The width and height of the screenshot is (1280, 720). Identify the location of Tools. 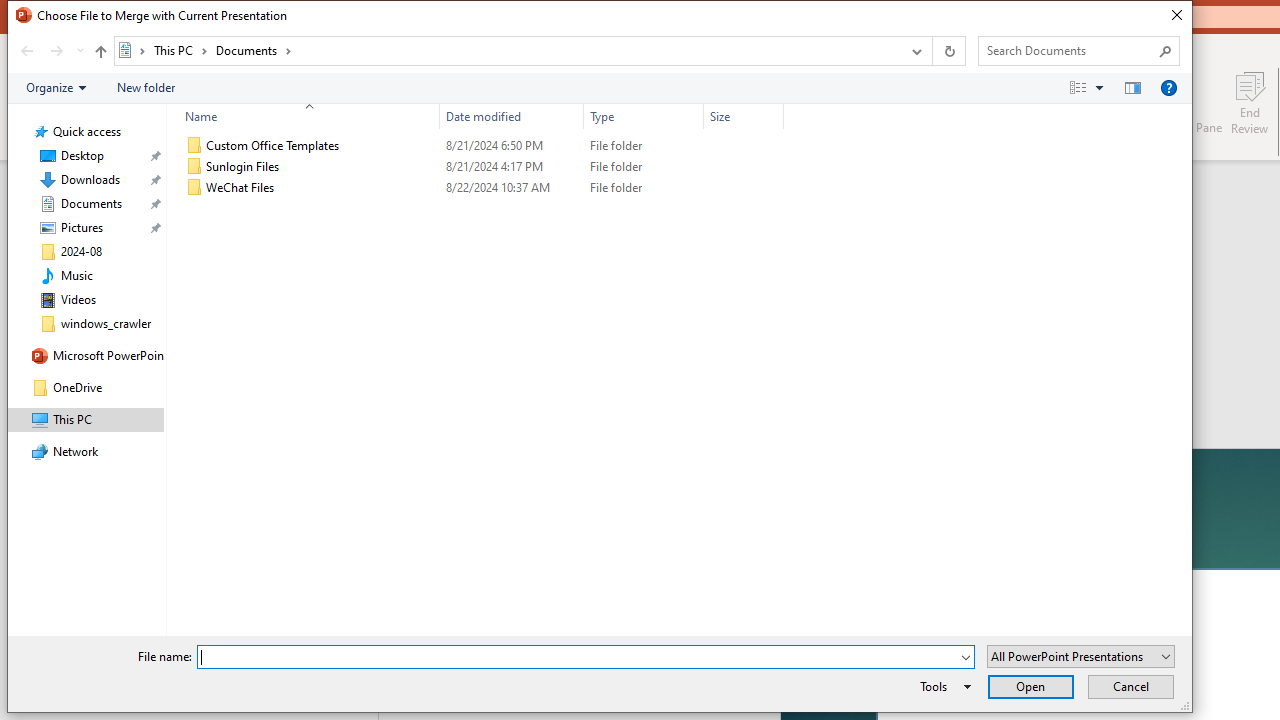
(942, 686).